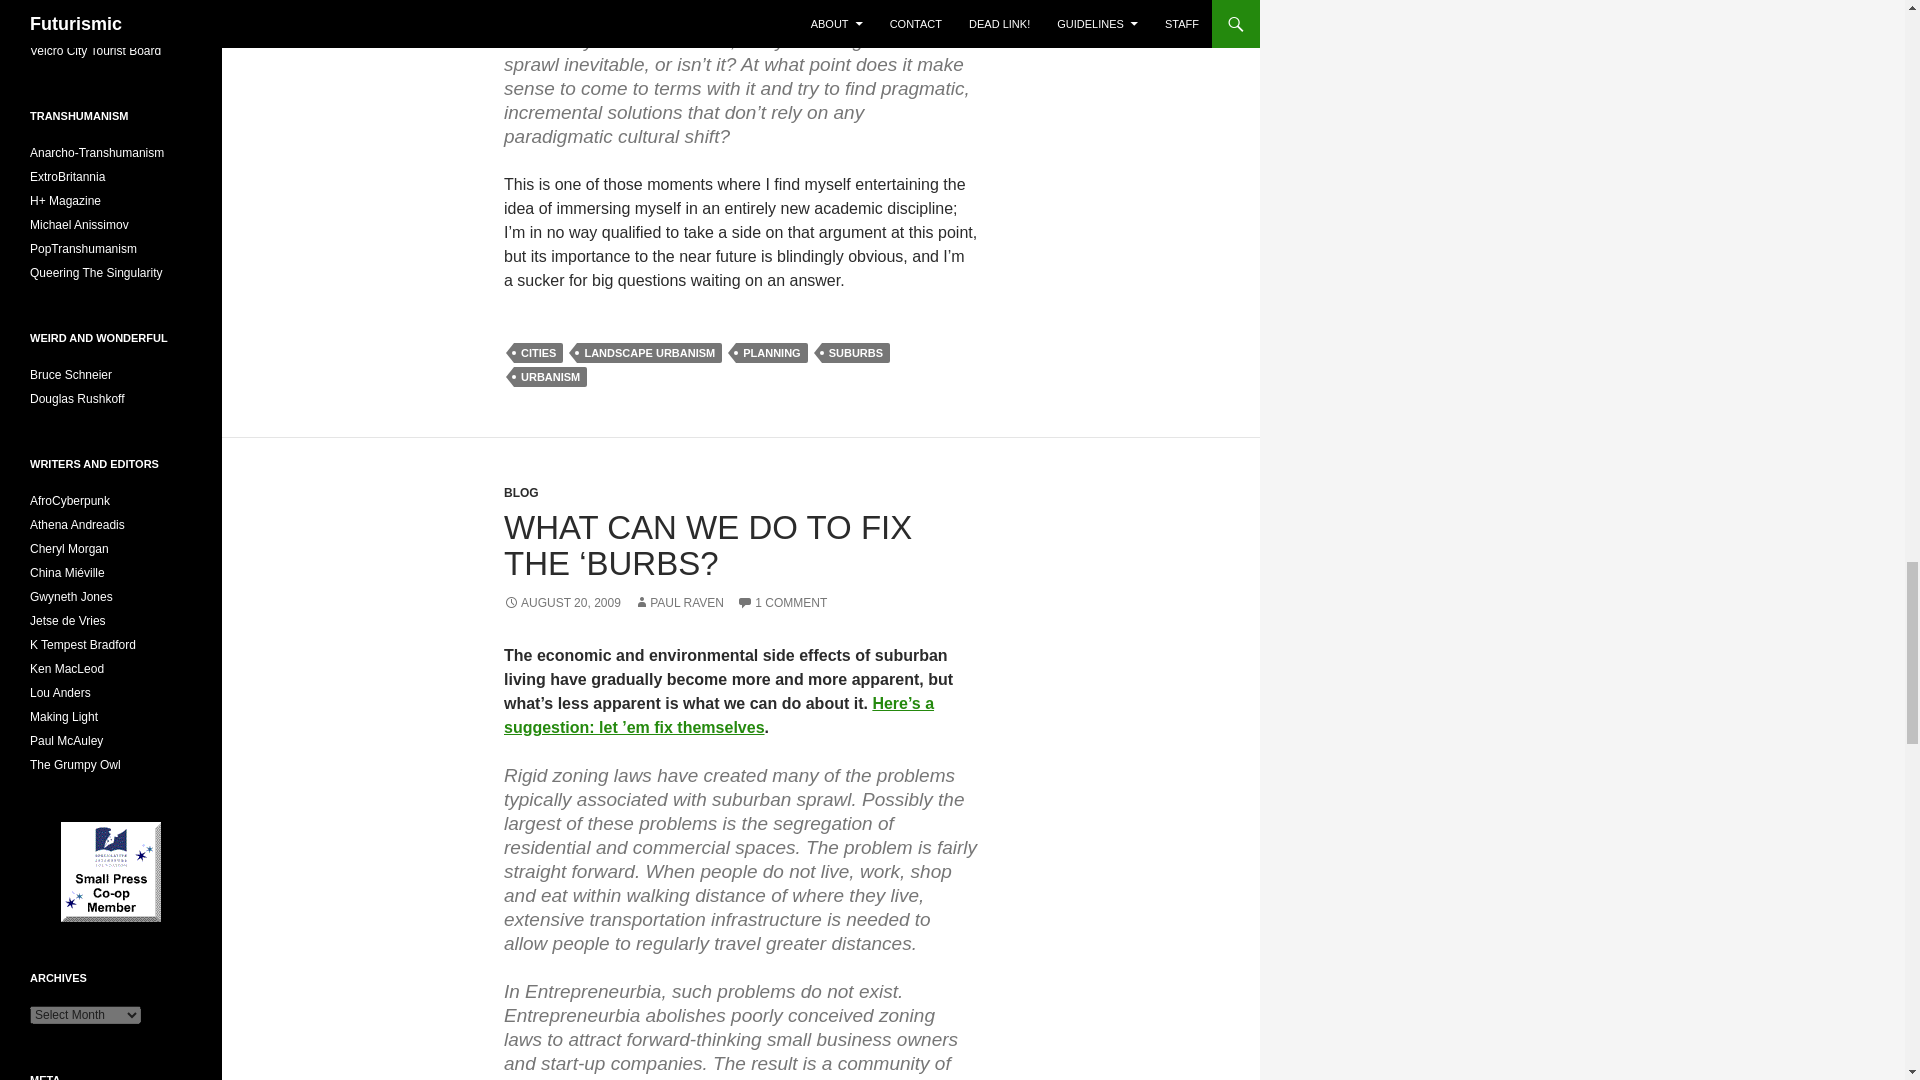 The width and height of the screenshot is (1920, 1080). I want to click on BLOG, so click(521, 493).